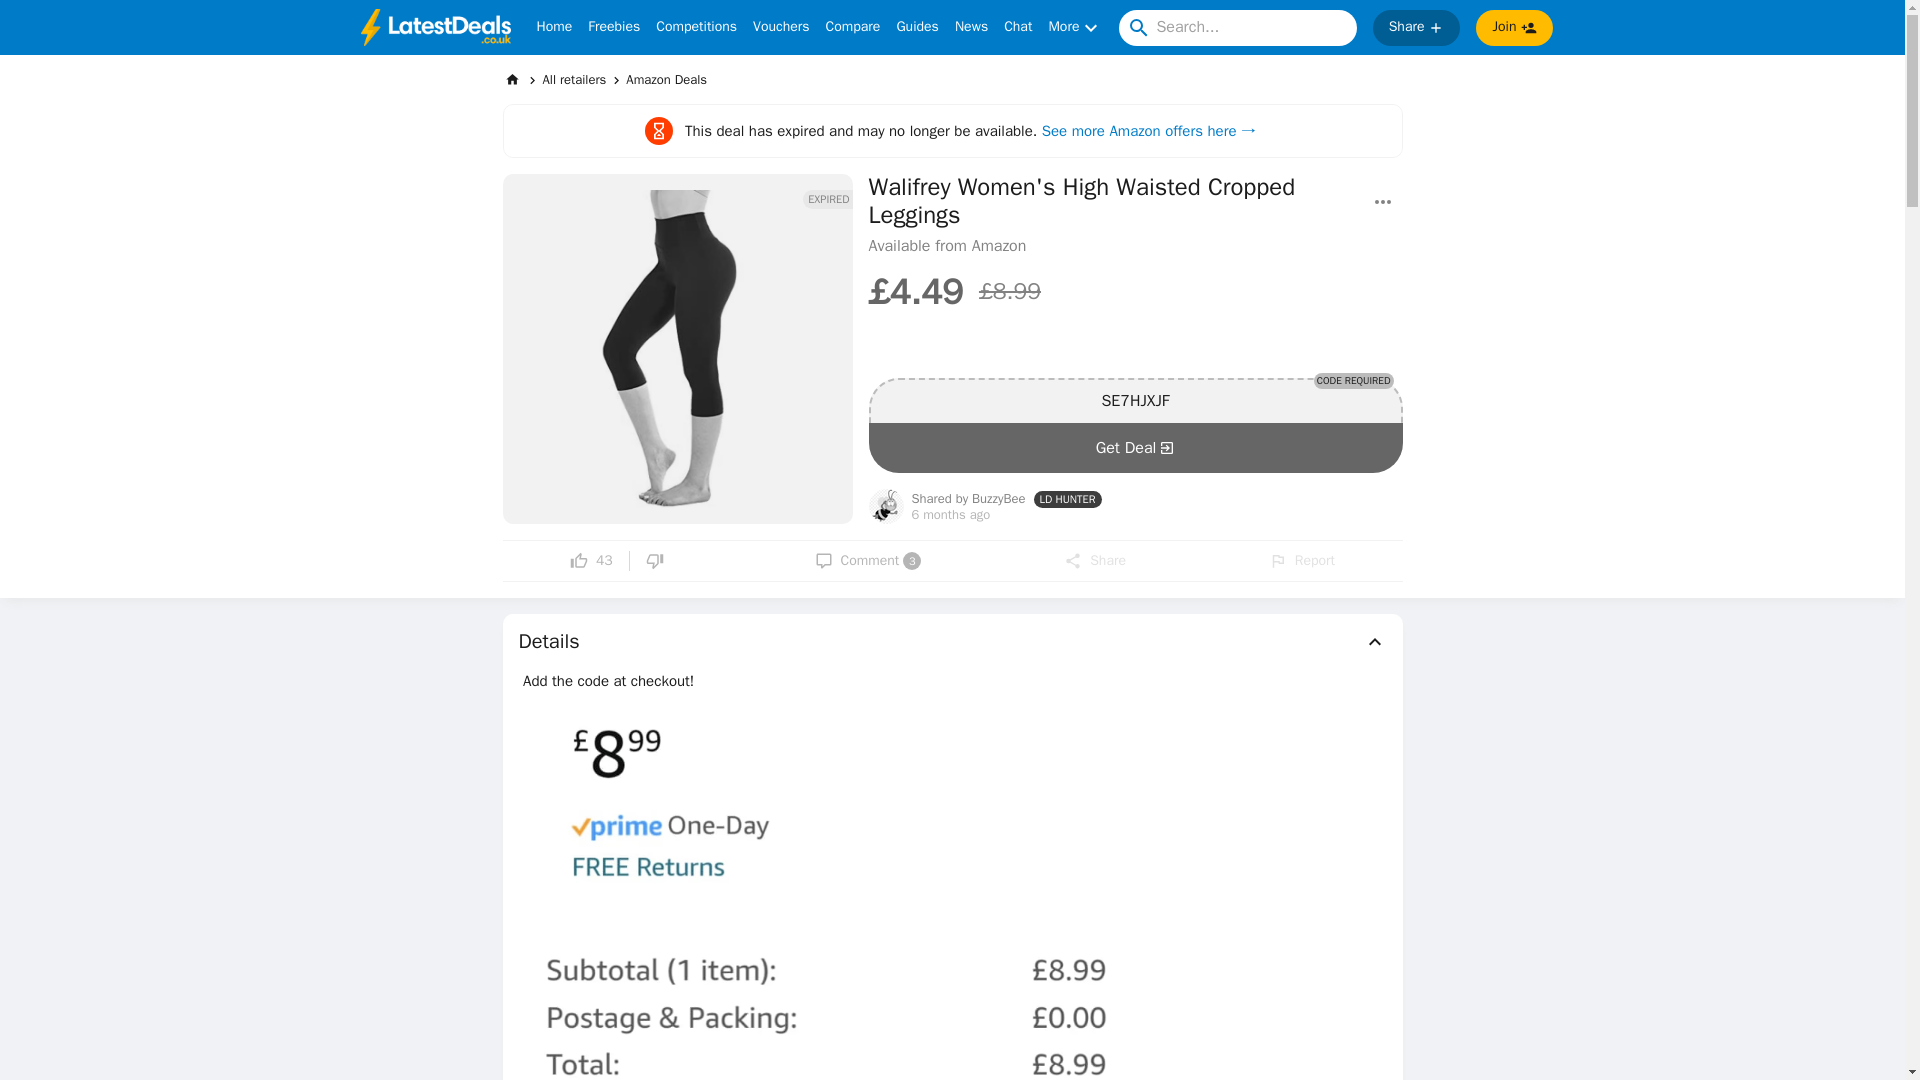  I want to click on Get Deal, so click(1514, 28).